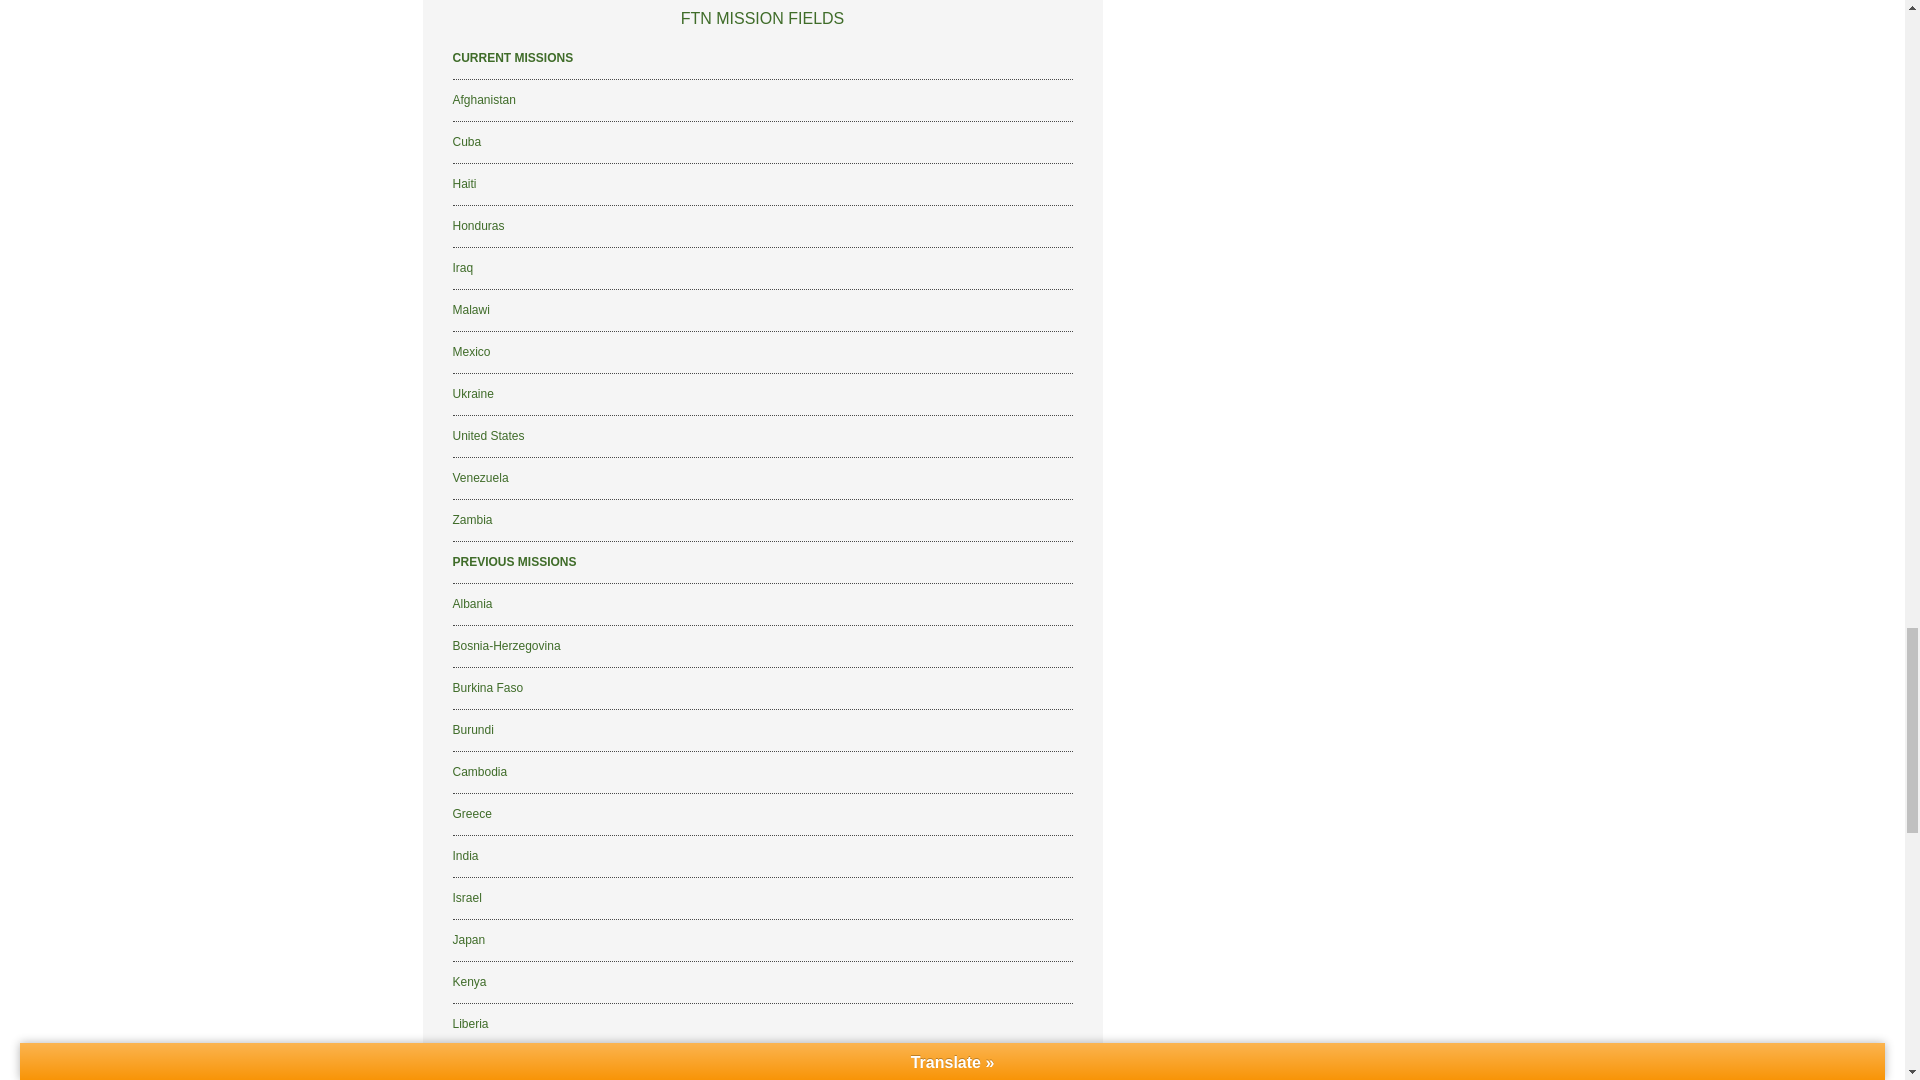  I want to click on Ukraine, so click(472, 393).